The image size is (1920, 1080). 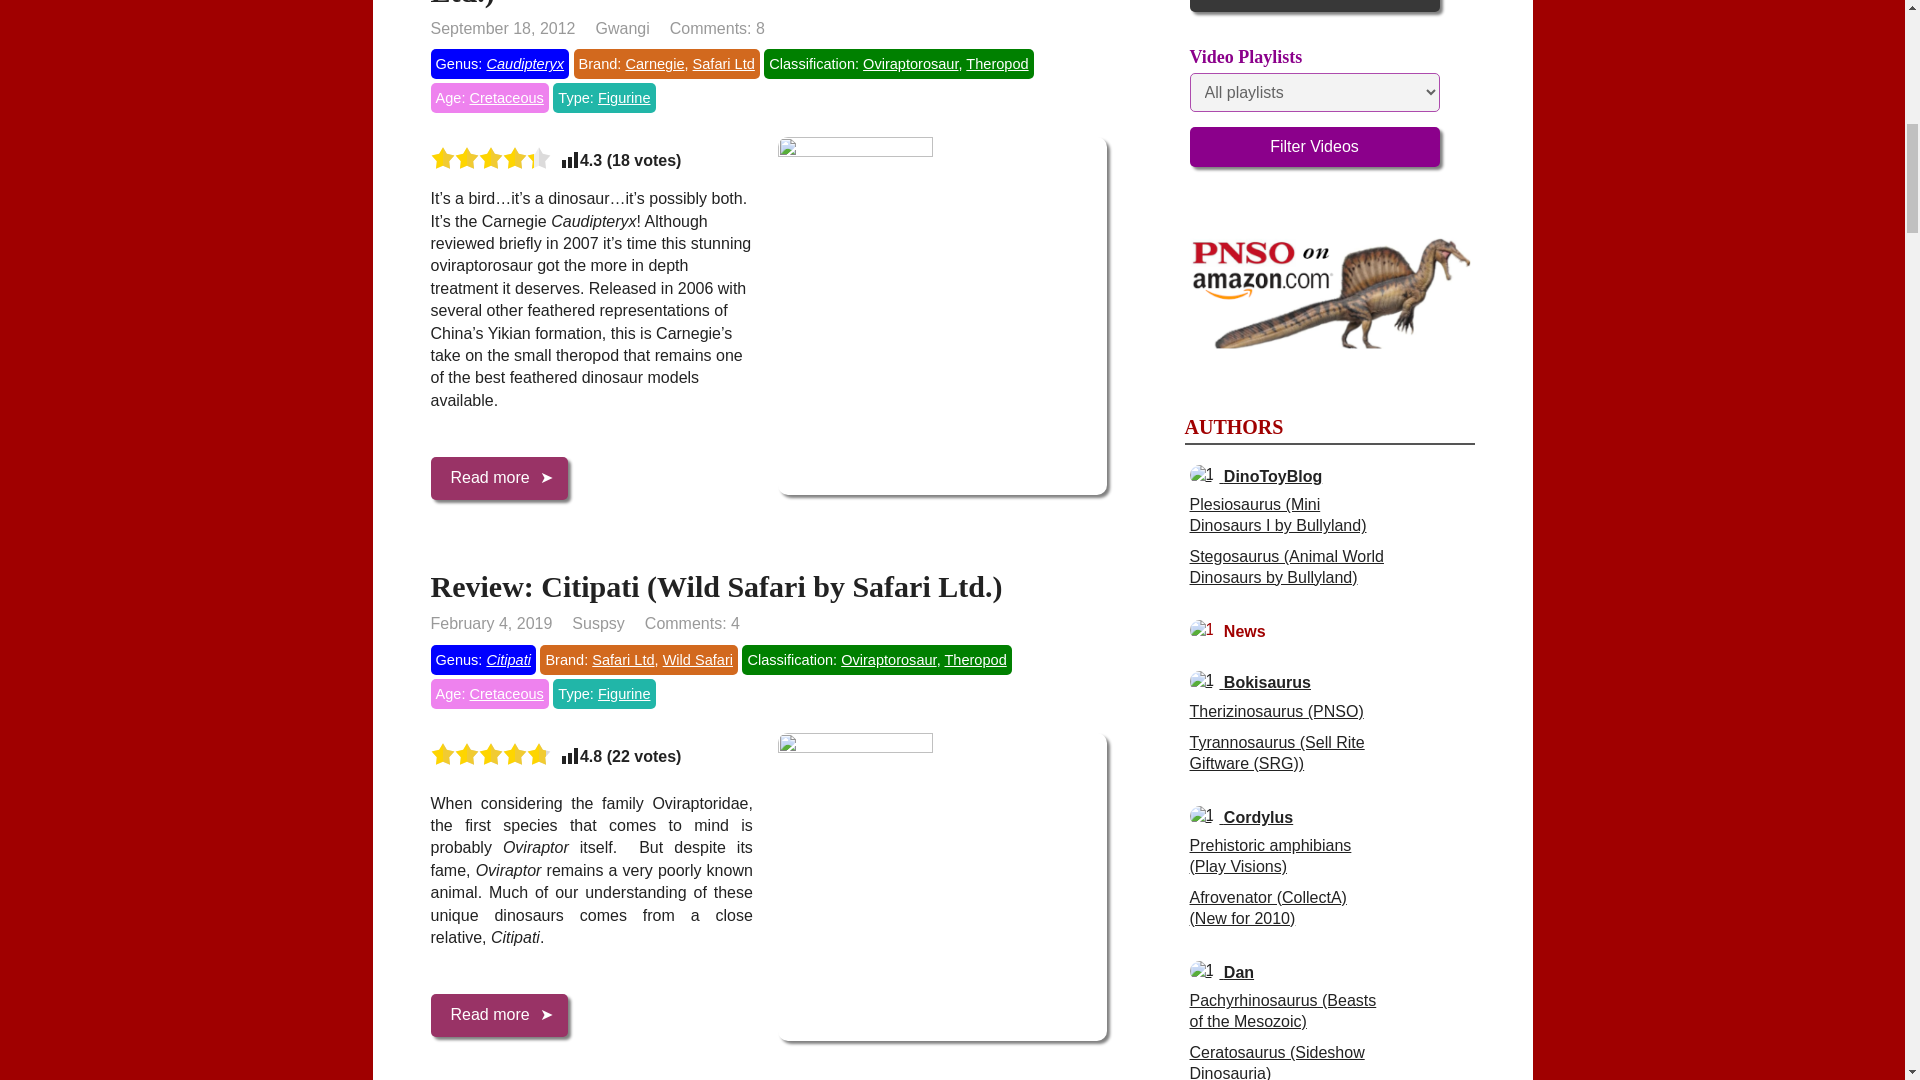 What do you see at coordinates (524, 64) in the screenshot?
I see `Caudipteryx` at bounding box center [524, 64].